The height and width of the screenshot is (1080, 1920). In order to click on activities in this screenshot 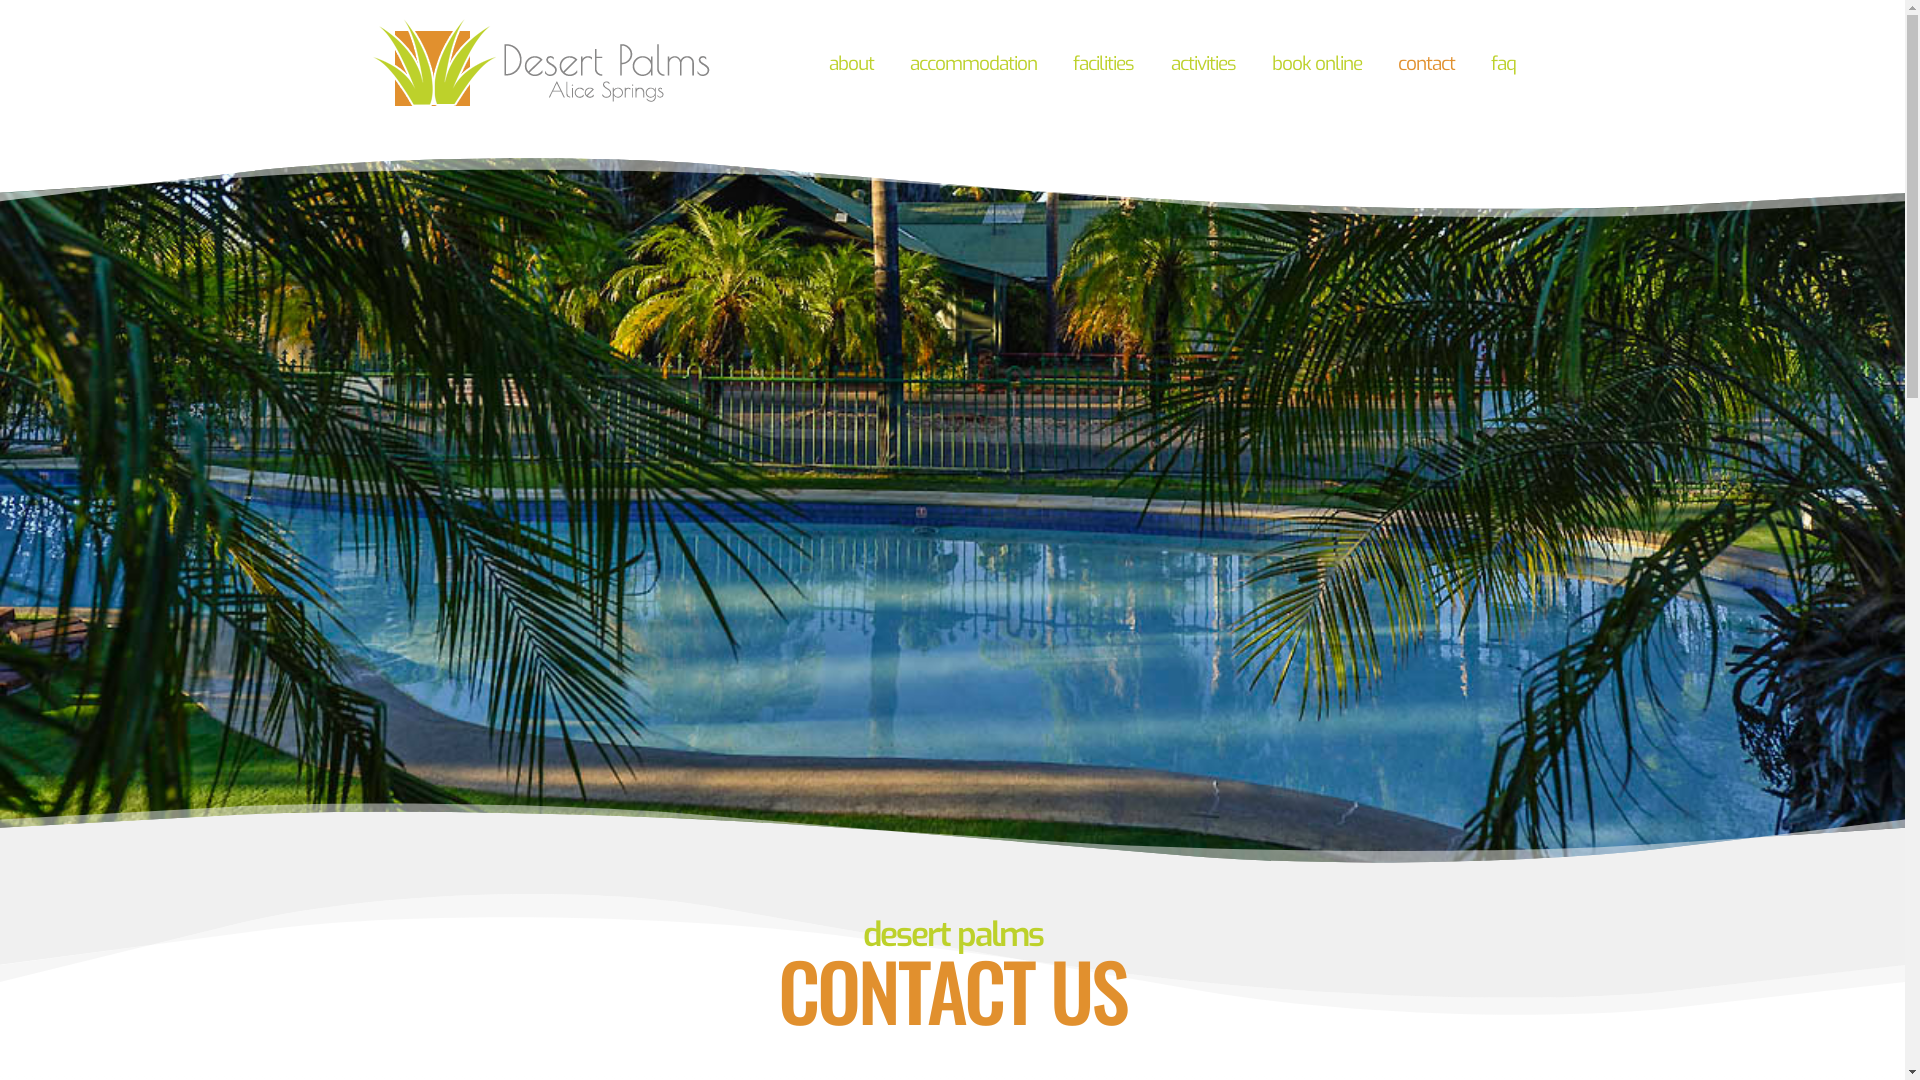, I will do `click(1202, 66)`.